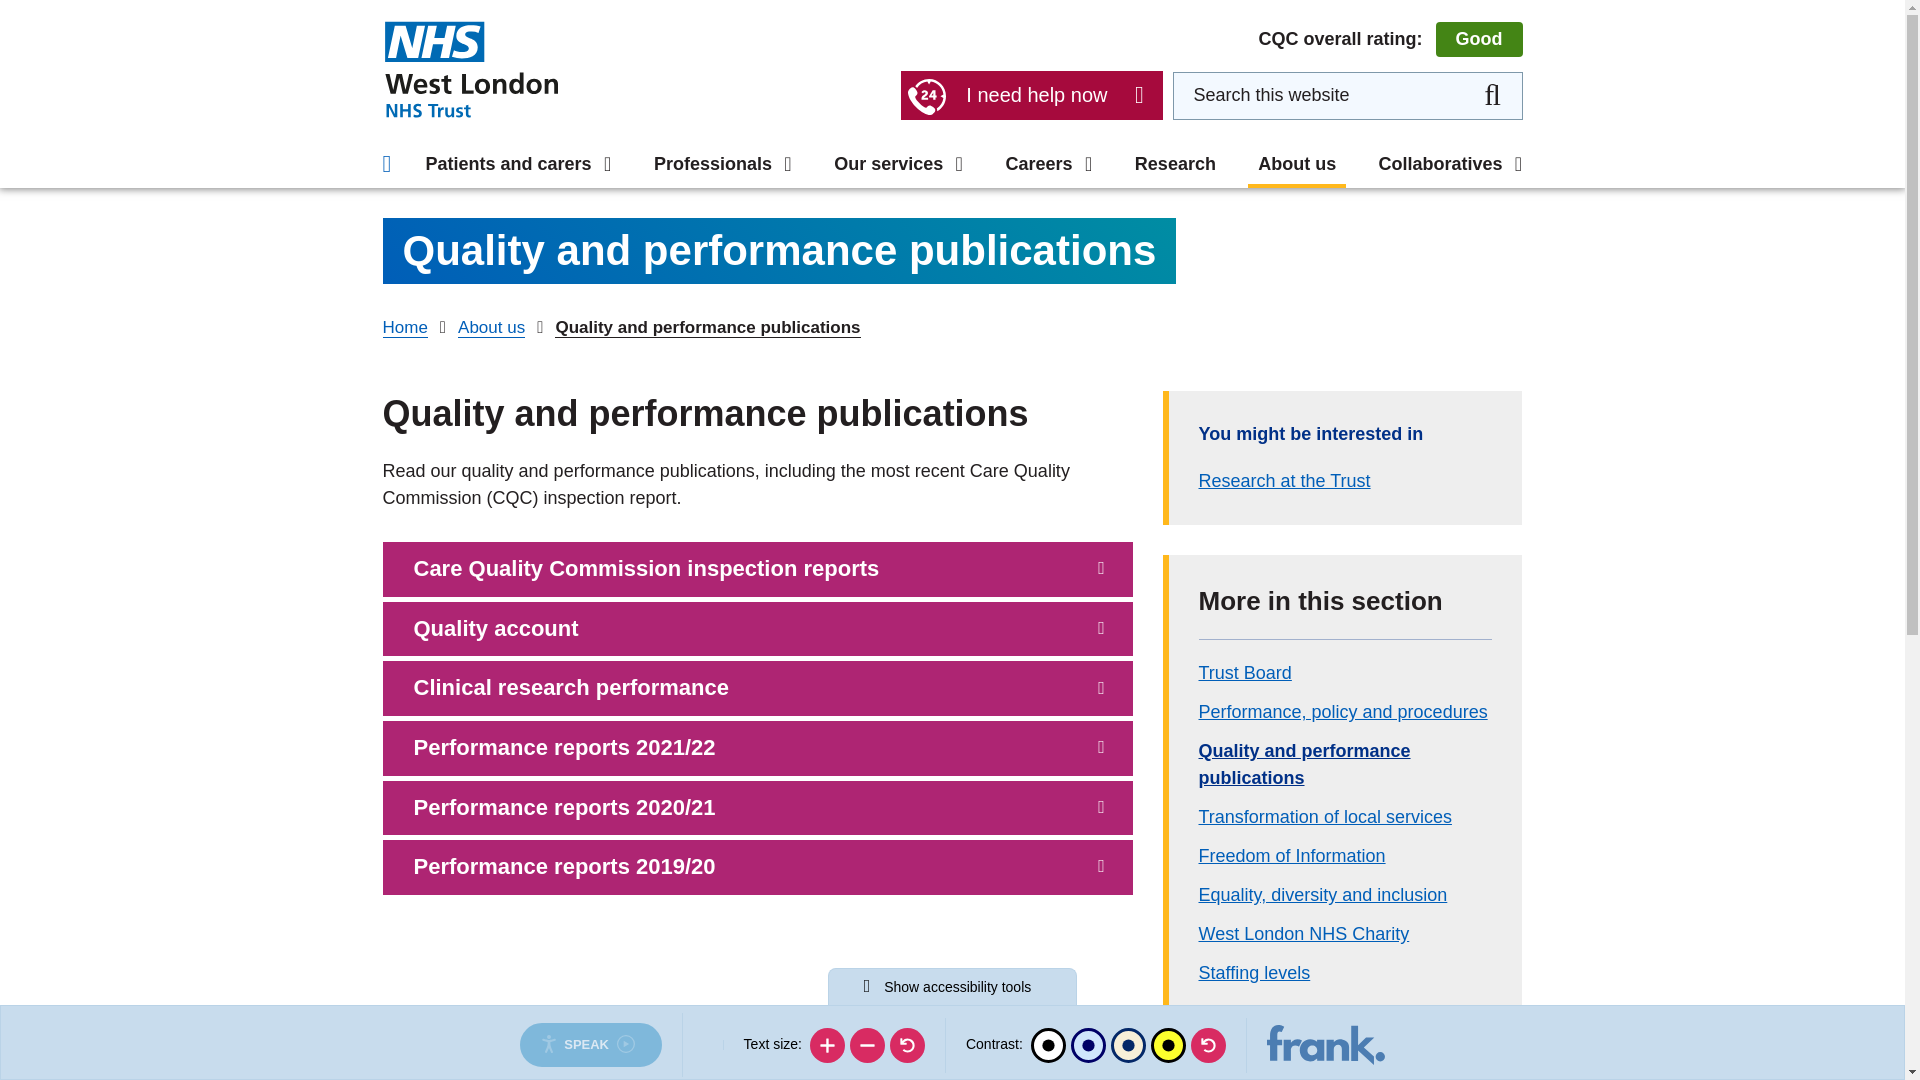 The height and width of the screenshot is (1080, 1920). Describe the element at coordinates (478, 11) in the screenshot. I see `Support for patients` at that location.